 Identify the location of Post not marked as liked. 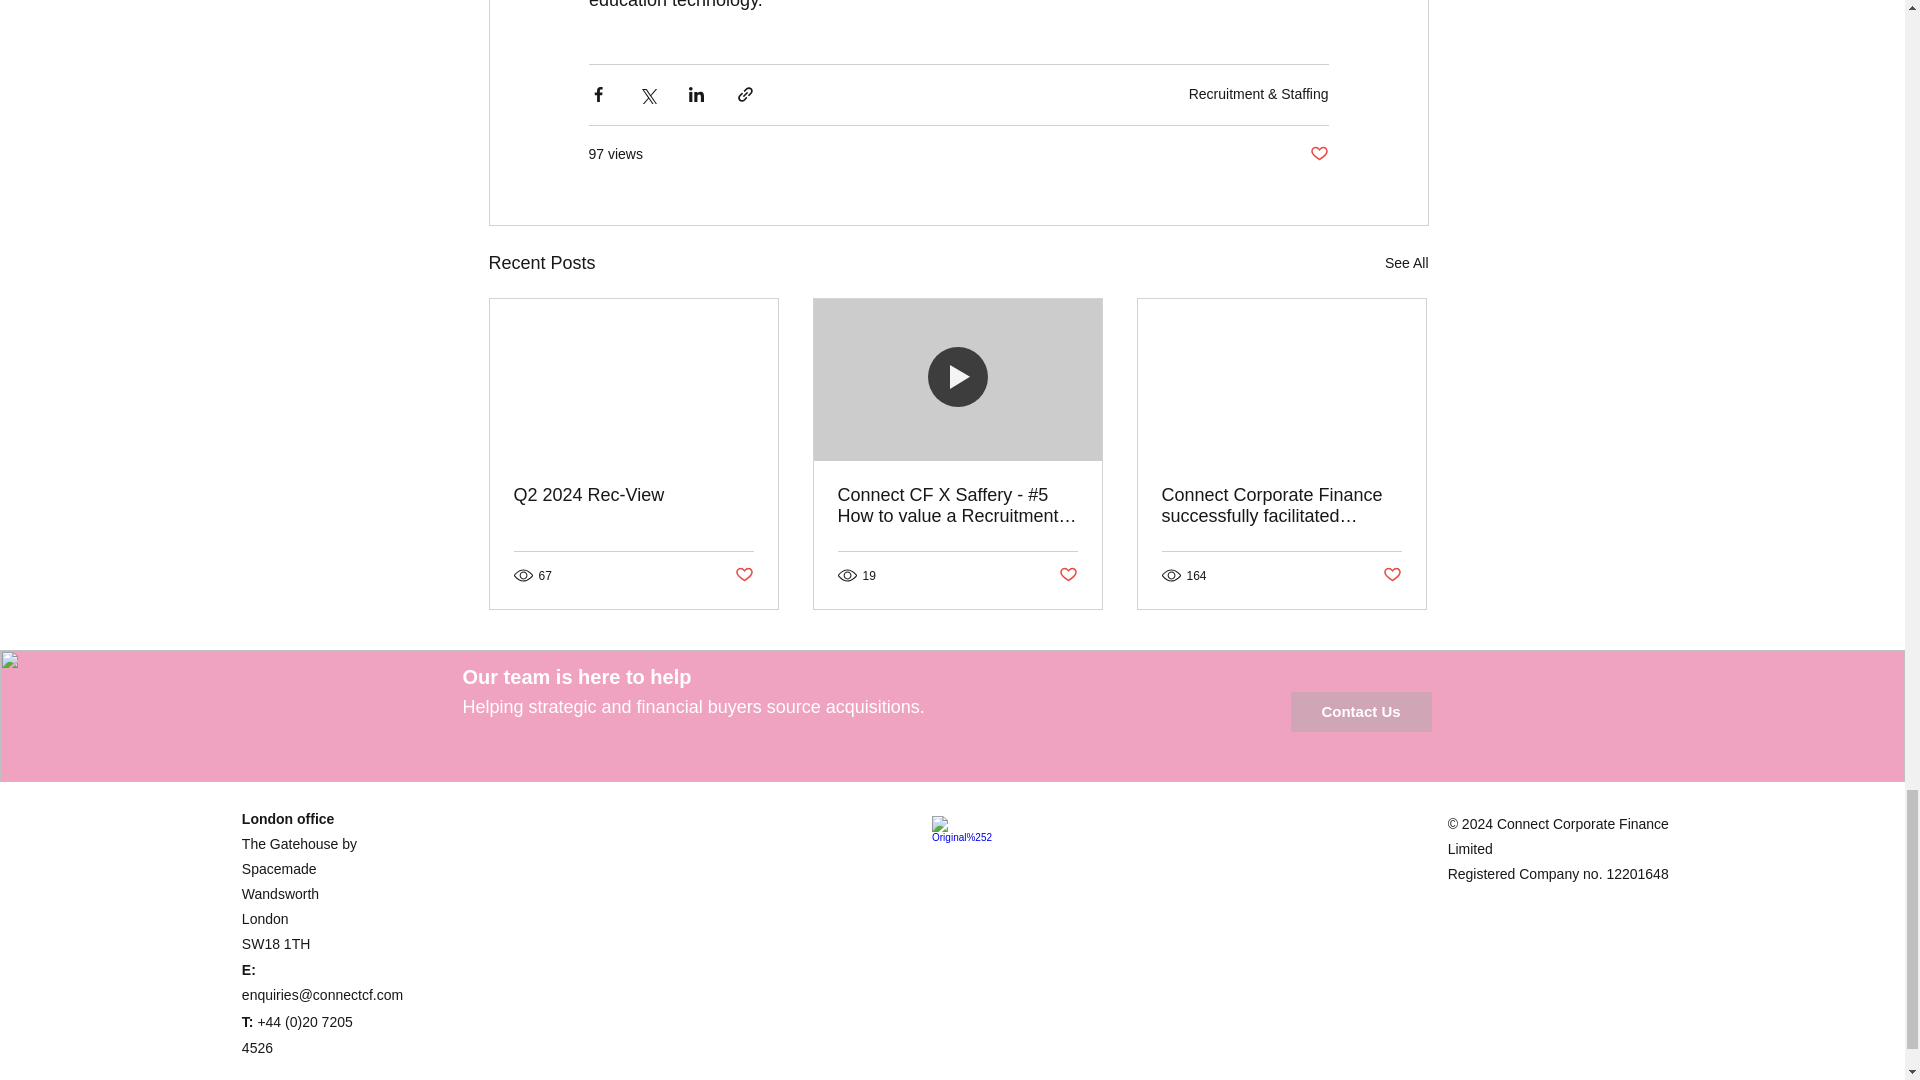
(1067, 575).